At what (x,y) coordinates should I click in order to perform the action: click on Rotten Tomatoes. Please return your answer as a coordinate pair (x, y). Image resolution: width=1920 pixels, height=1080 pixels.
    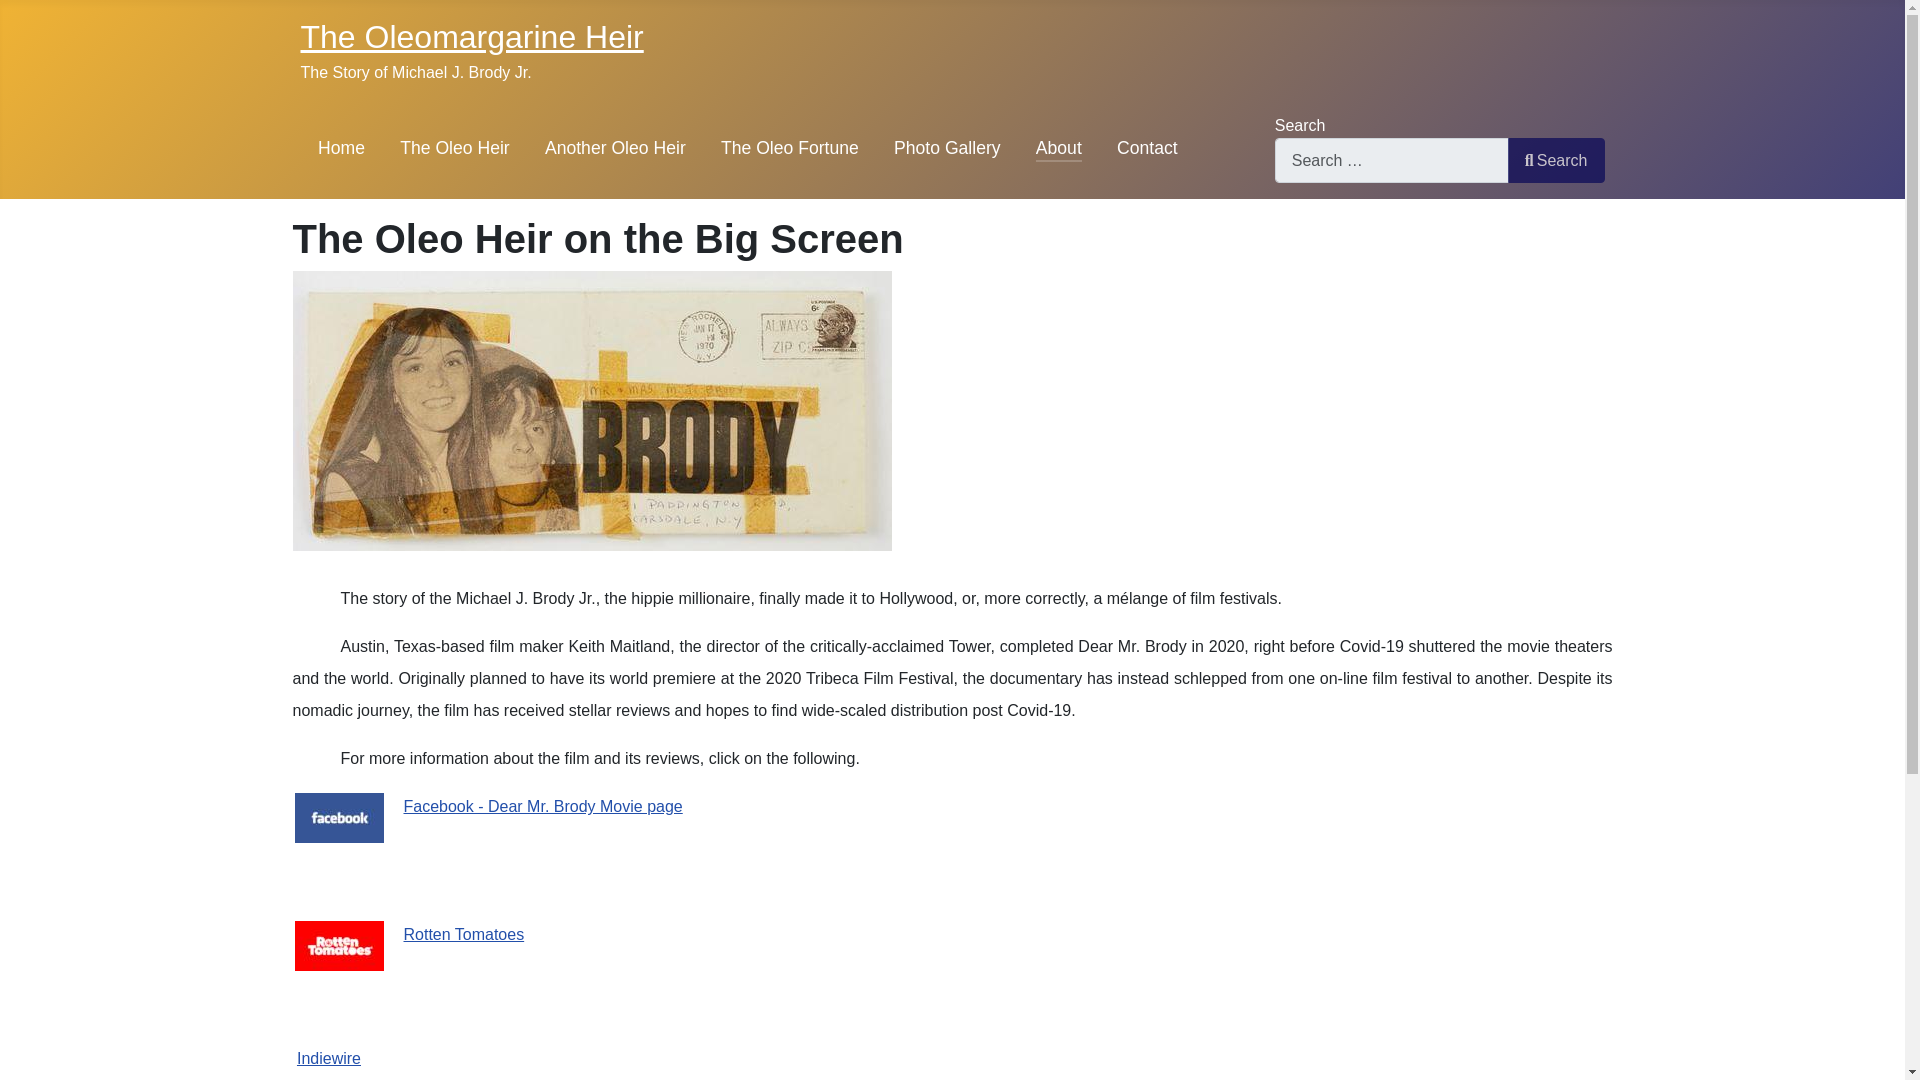
    Looking at the image, I should click on (464, 934).